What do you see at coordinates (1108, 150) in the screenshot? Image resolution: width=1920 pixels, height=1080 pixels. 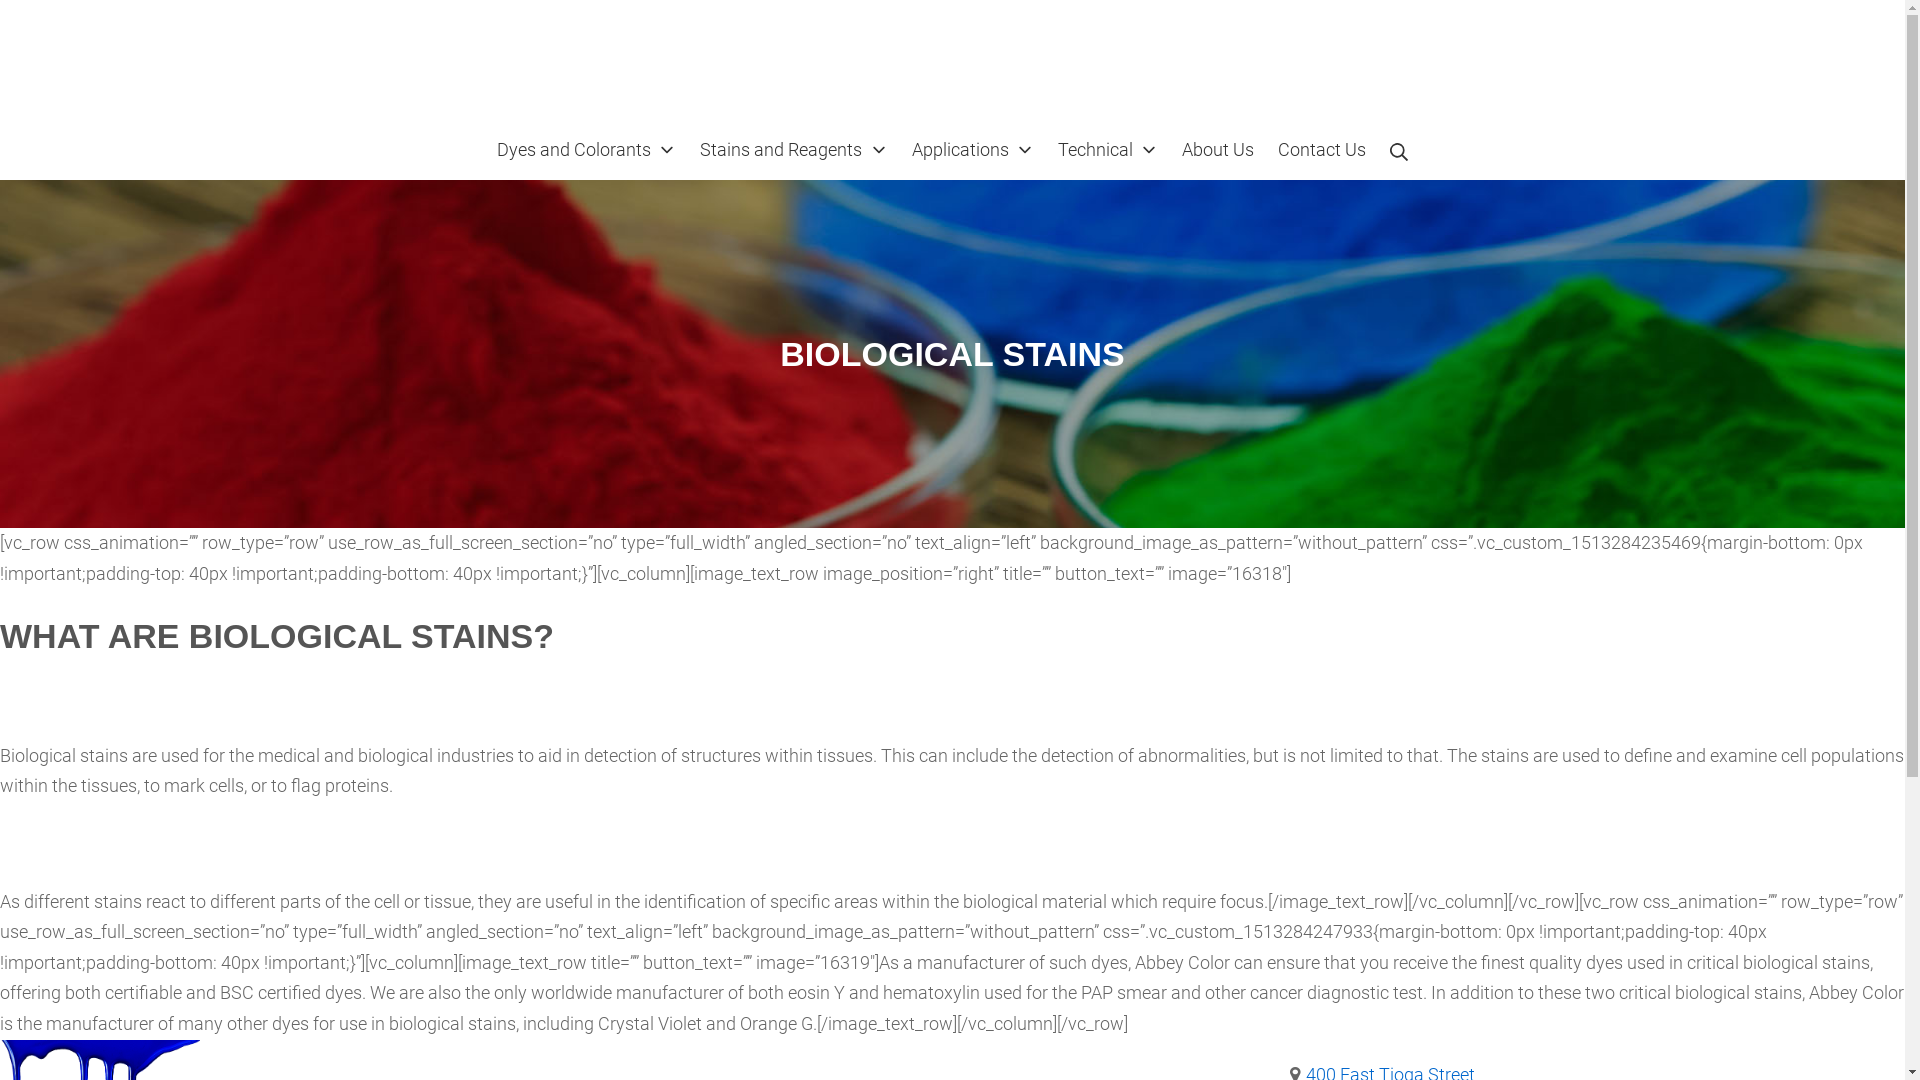 I see `Technical` at bounding box center [1108, 150].